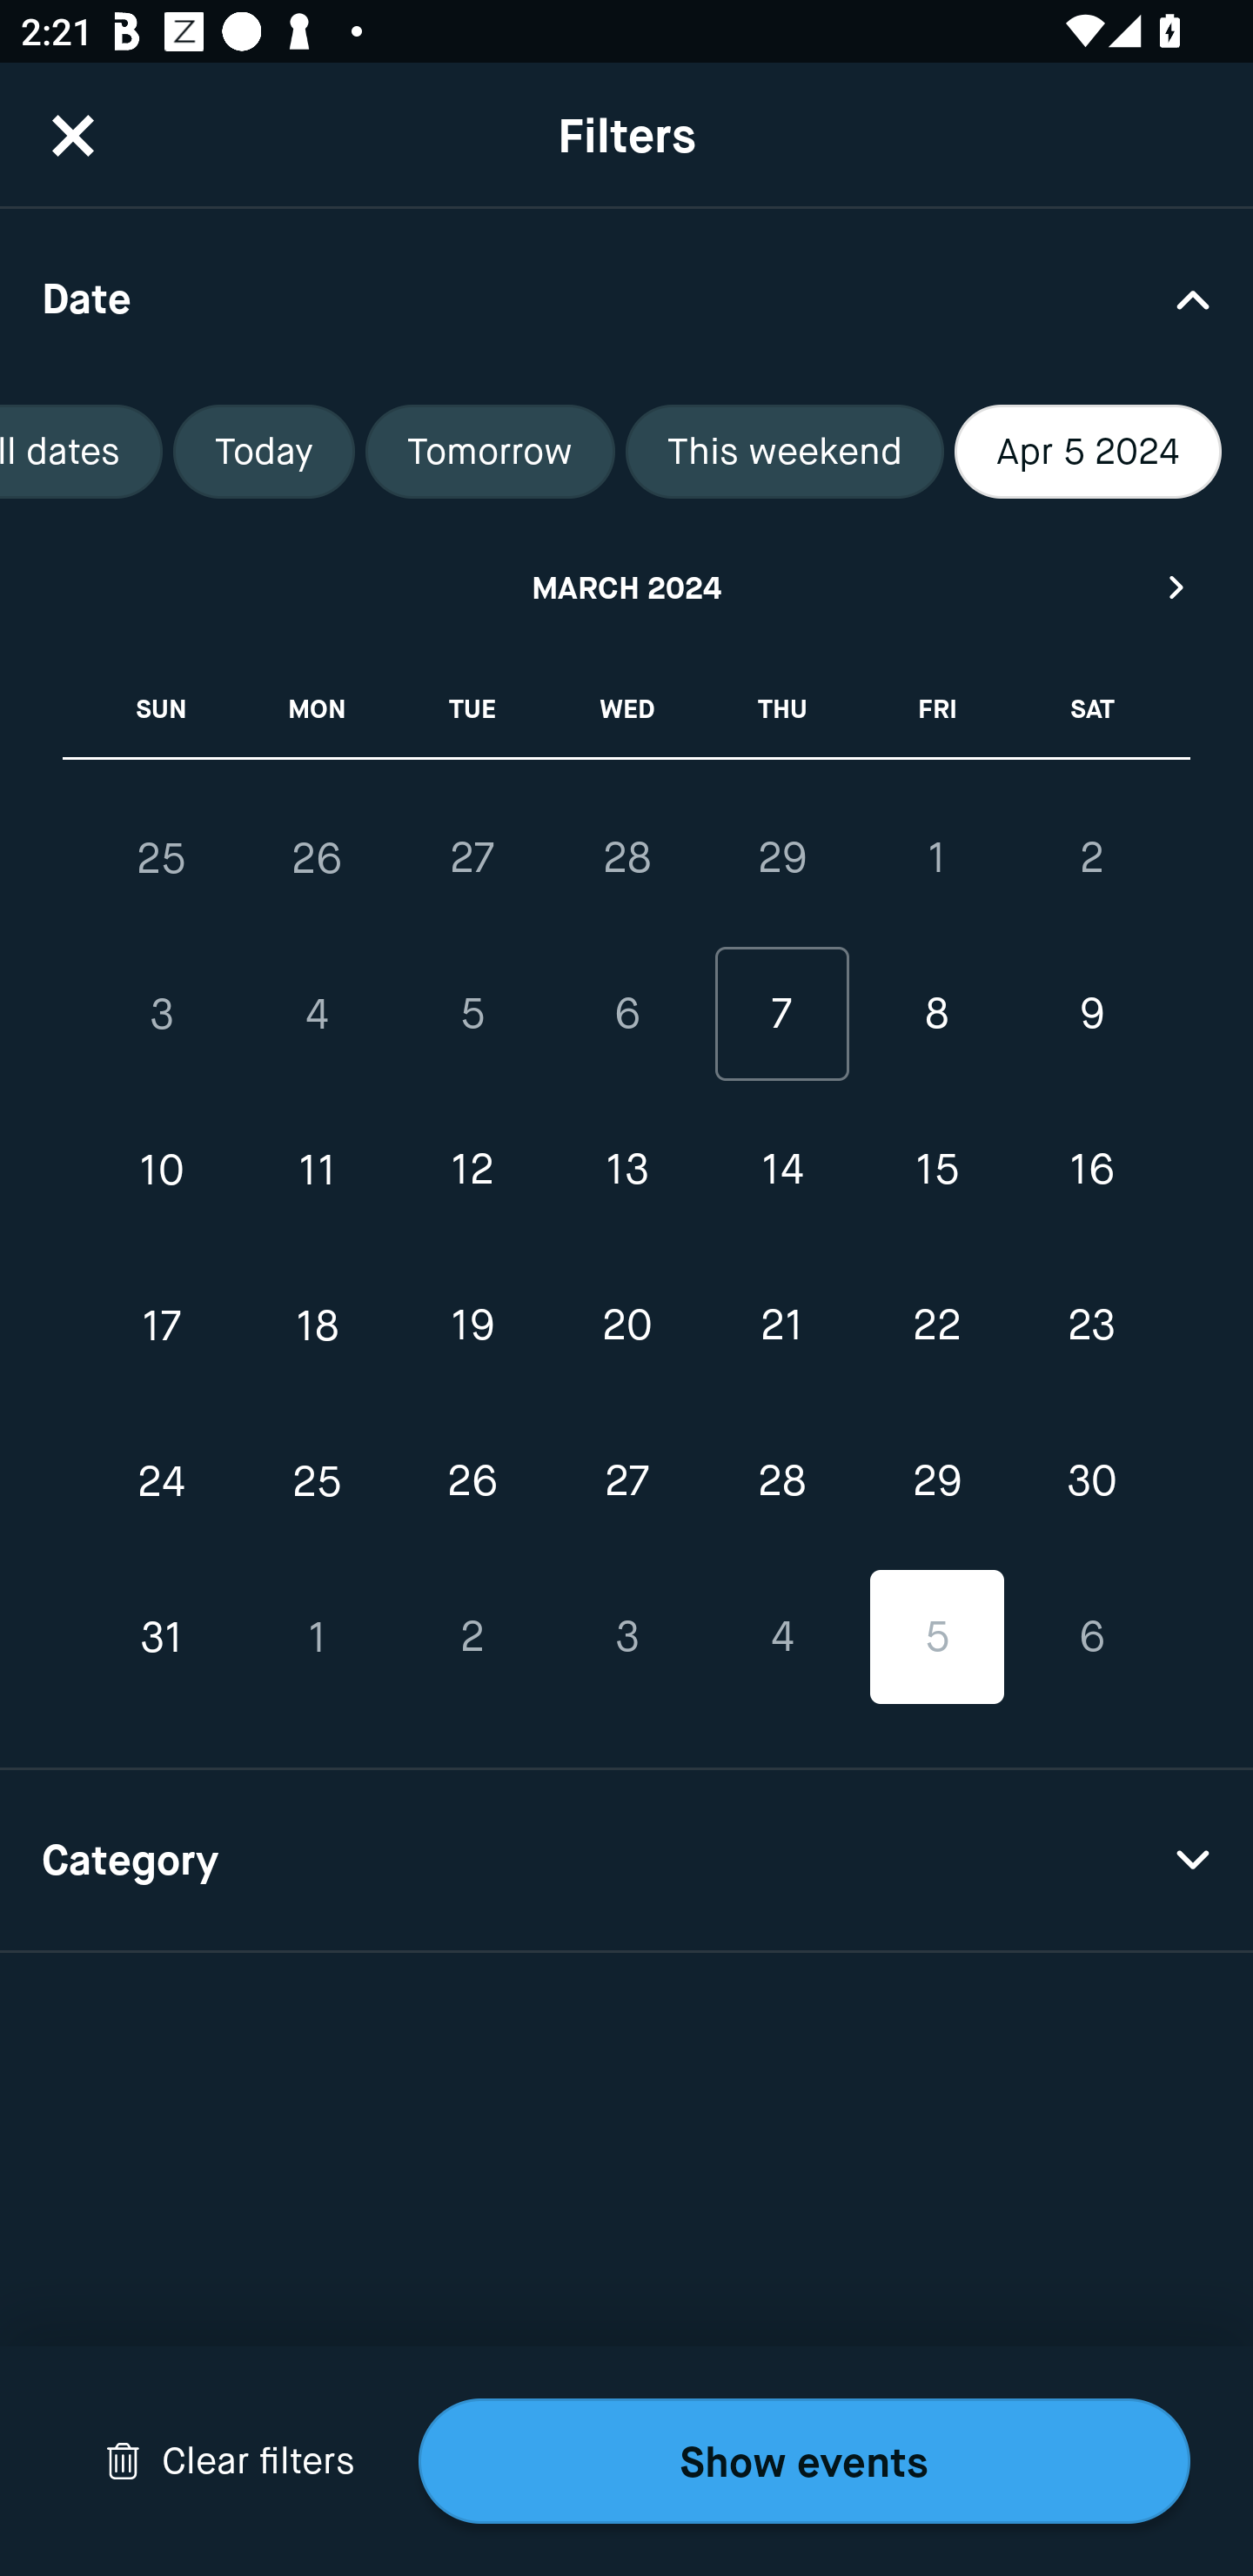 The height and width of the screenshot is (2576, 1253). What do you see at coordinates (472, 1325) in the screenshot?
I see `19` at bounding box center [472, 1325].